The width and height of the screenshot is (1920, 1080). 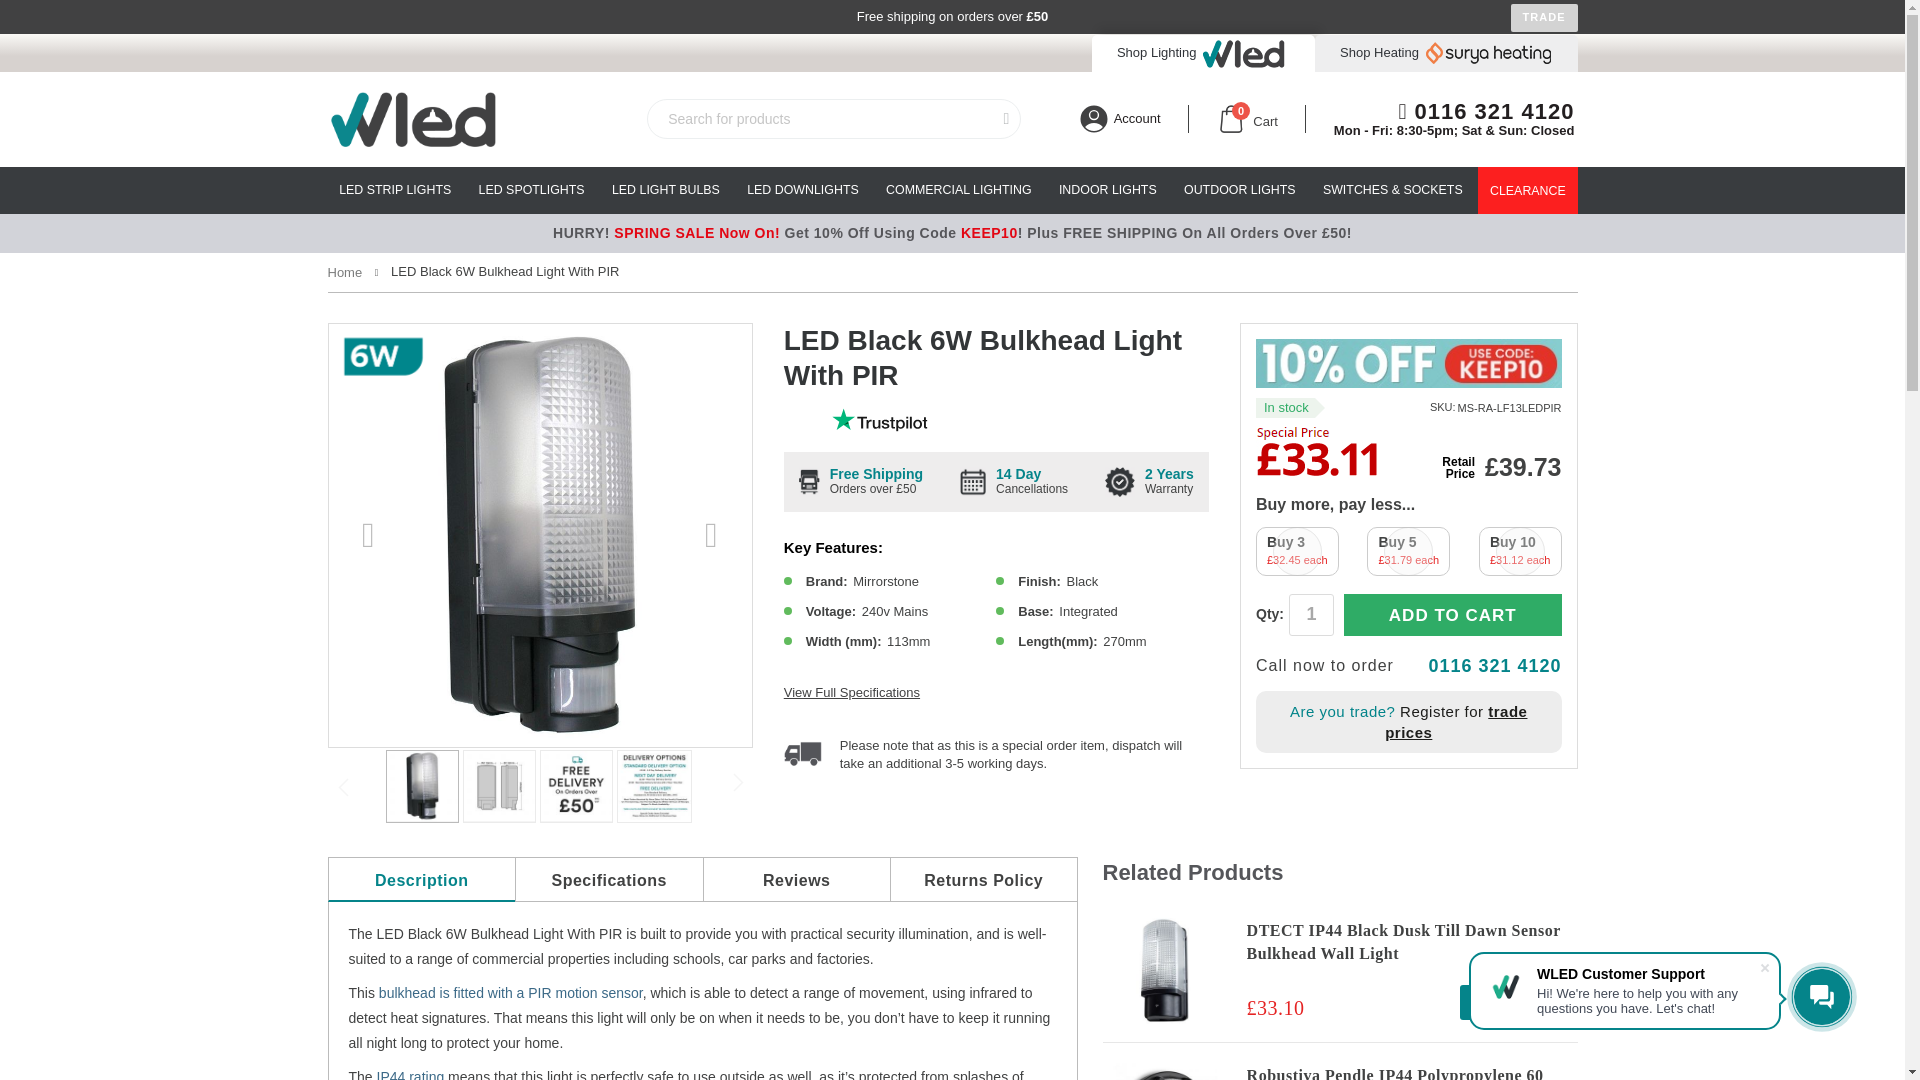 What do you see at coordinates (1544, 18) in the screenshot?
I see `TRADE` at bounding box center [1544, 18].